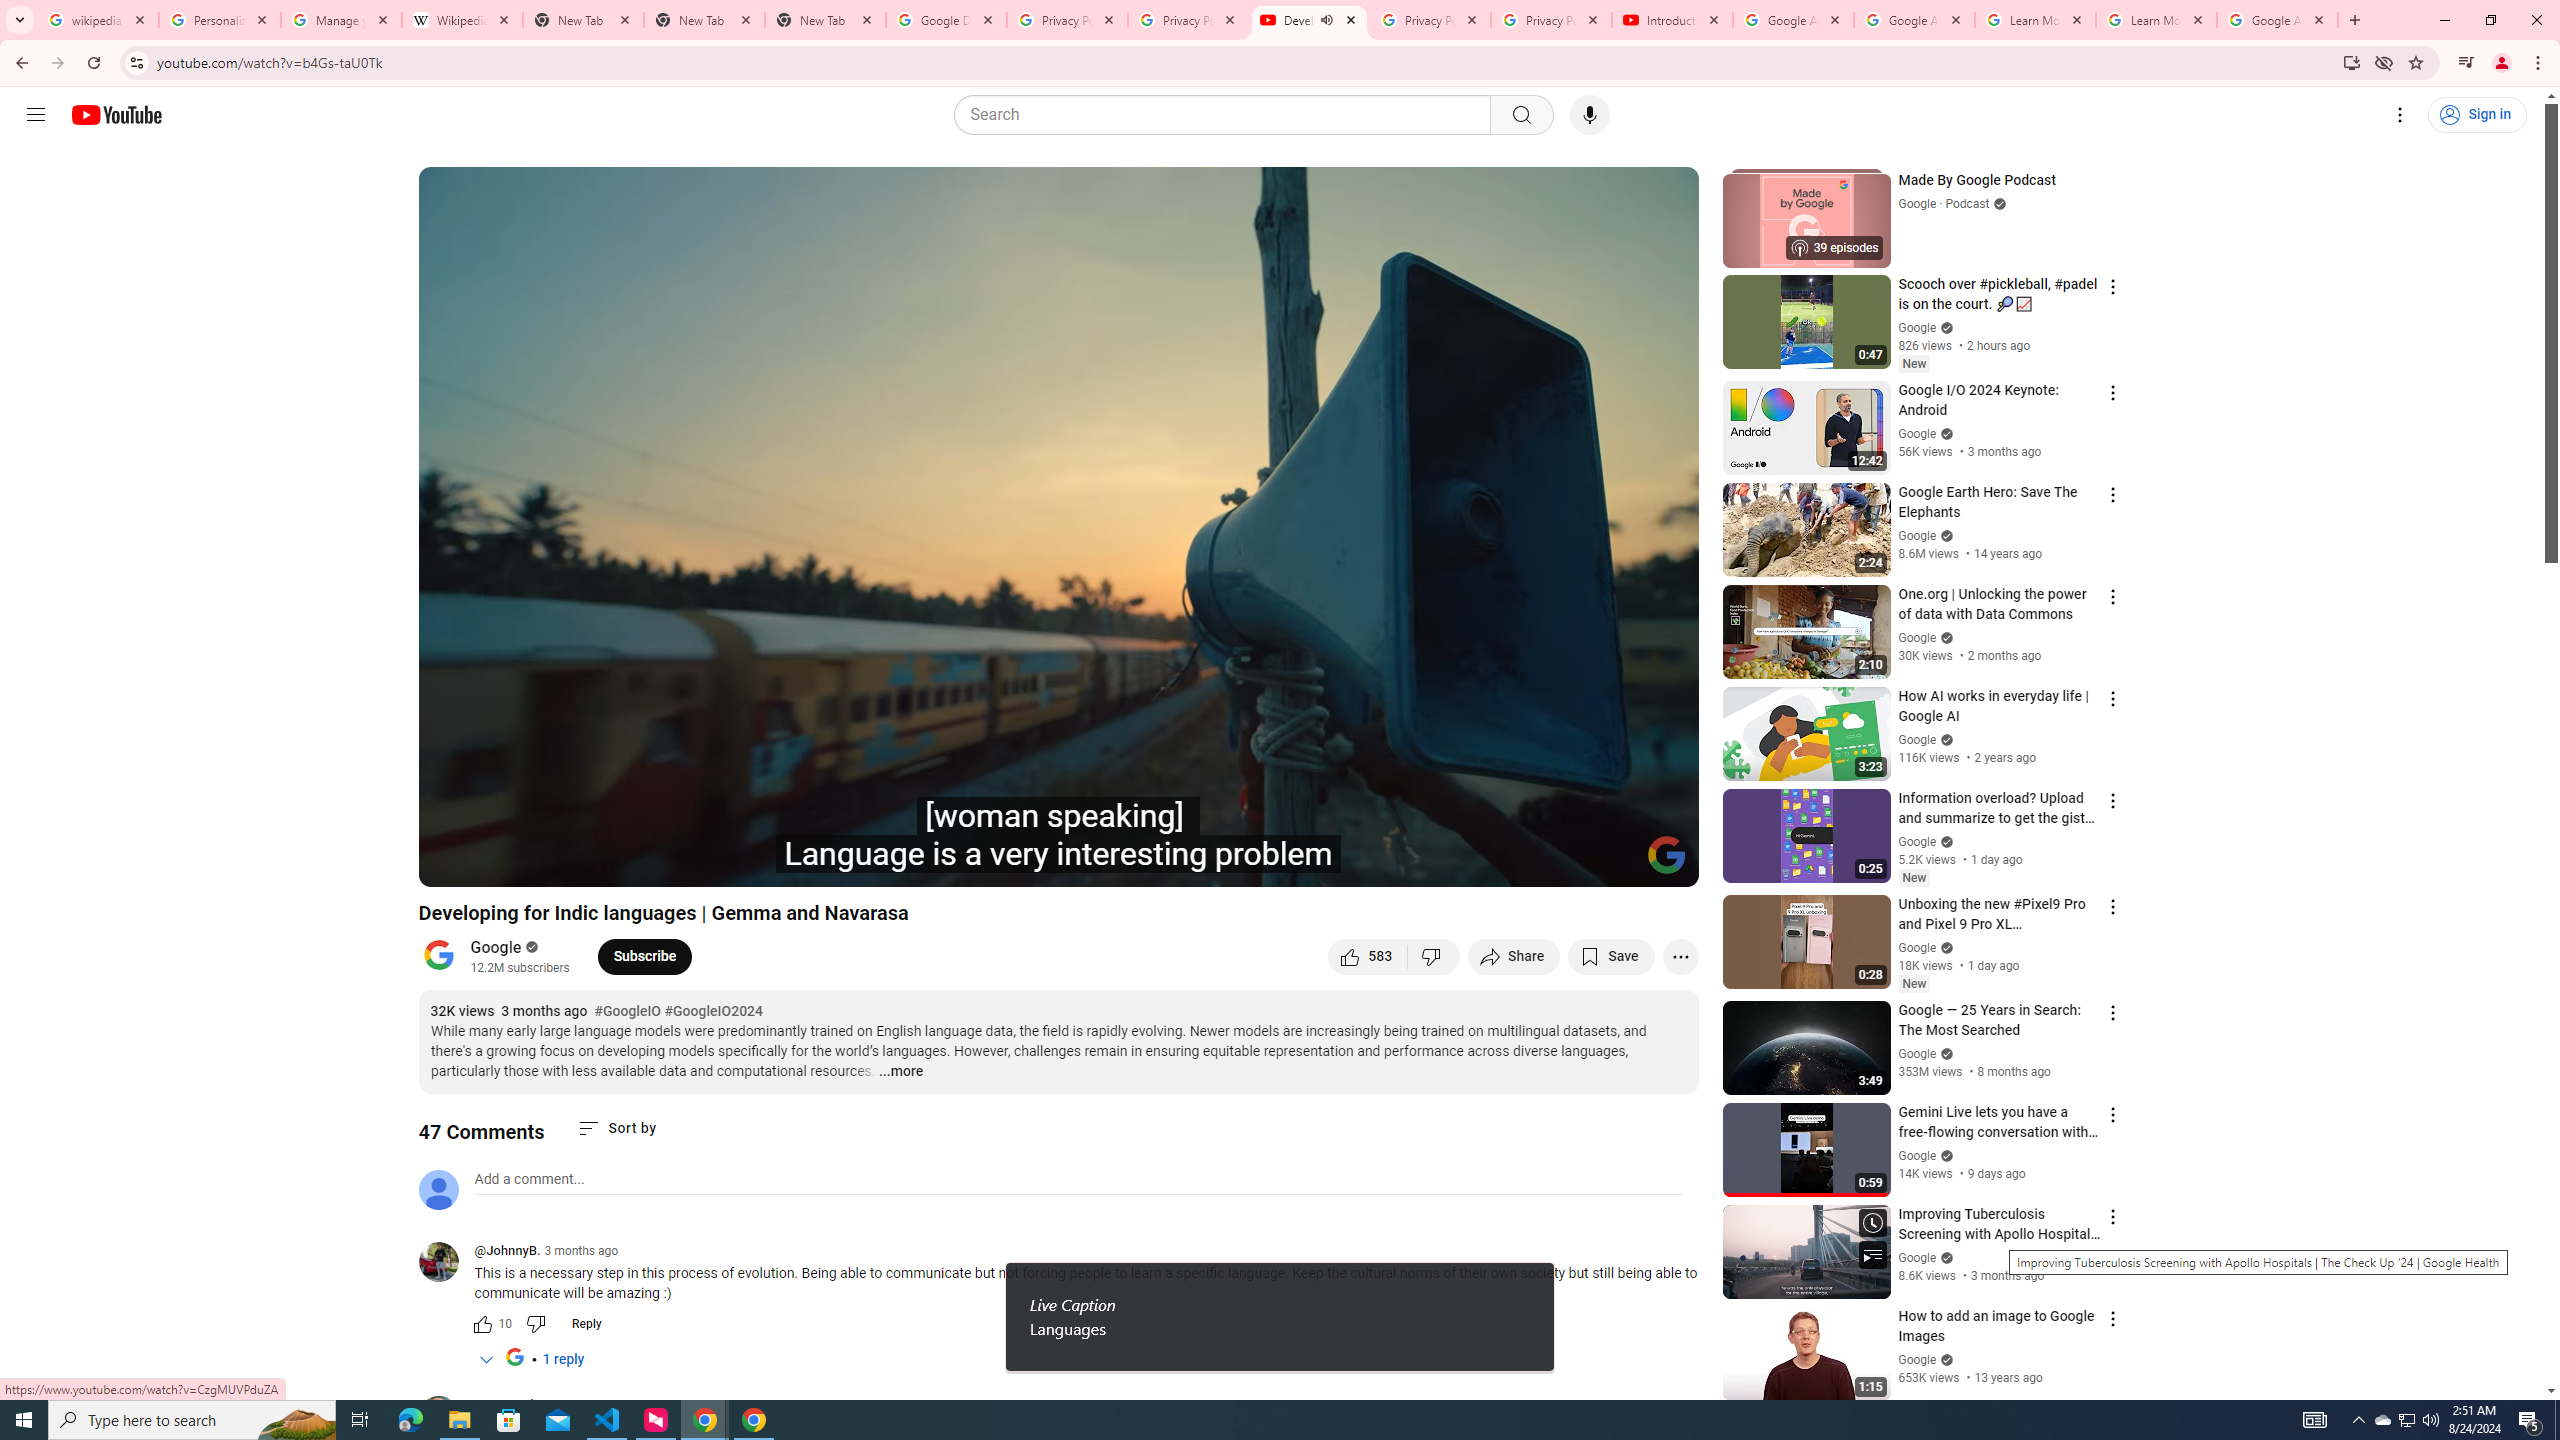 This screenshot has width=2560, height=1440. Describe the element at coordinates (1666, 855) in the screenshot. I see `Channel watermark` at that location.